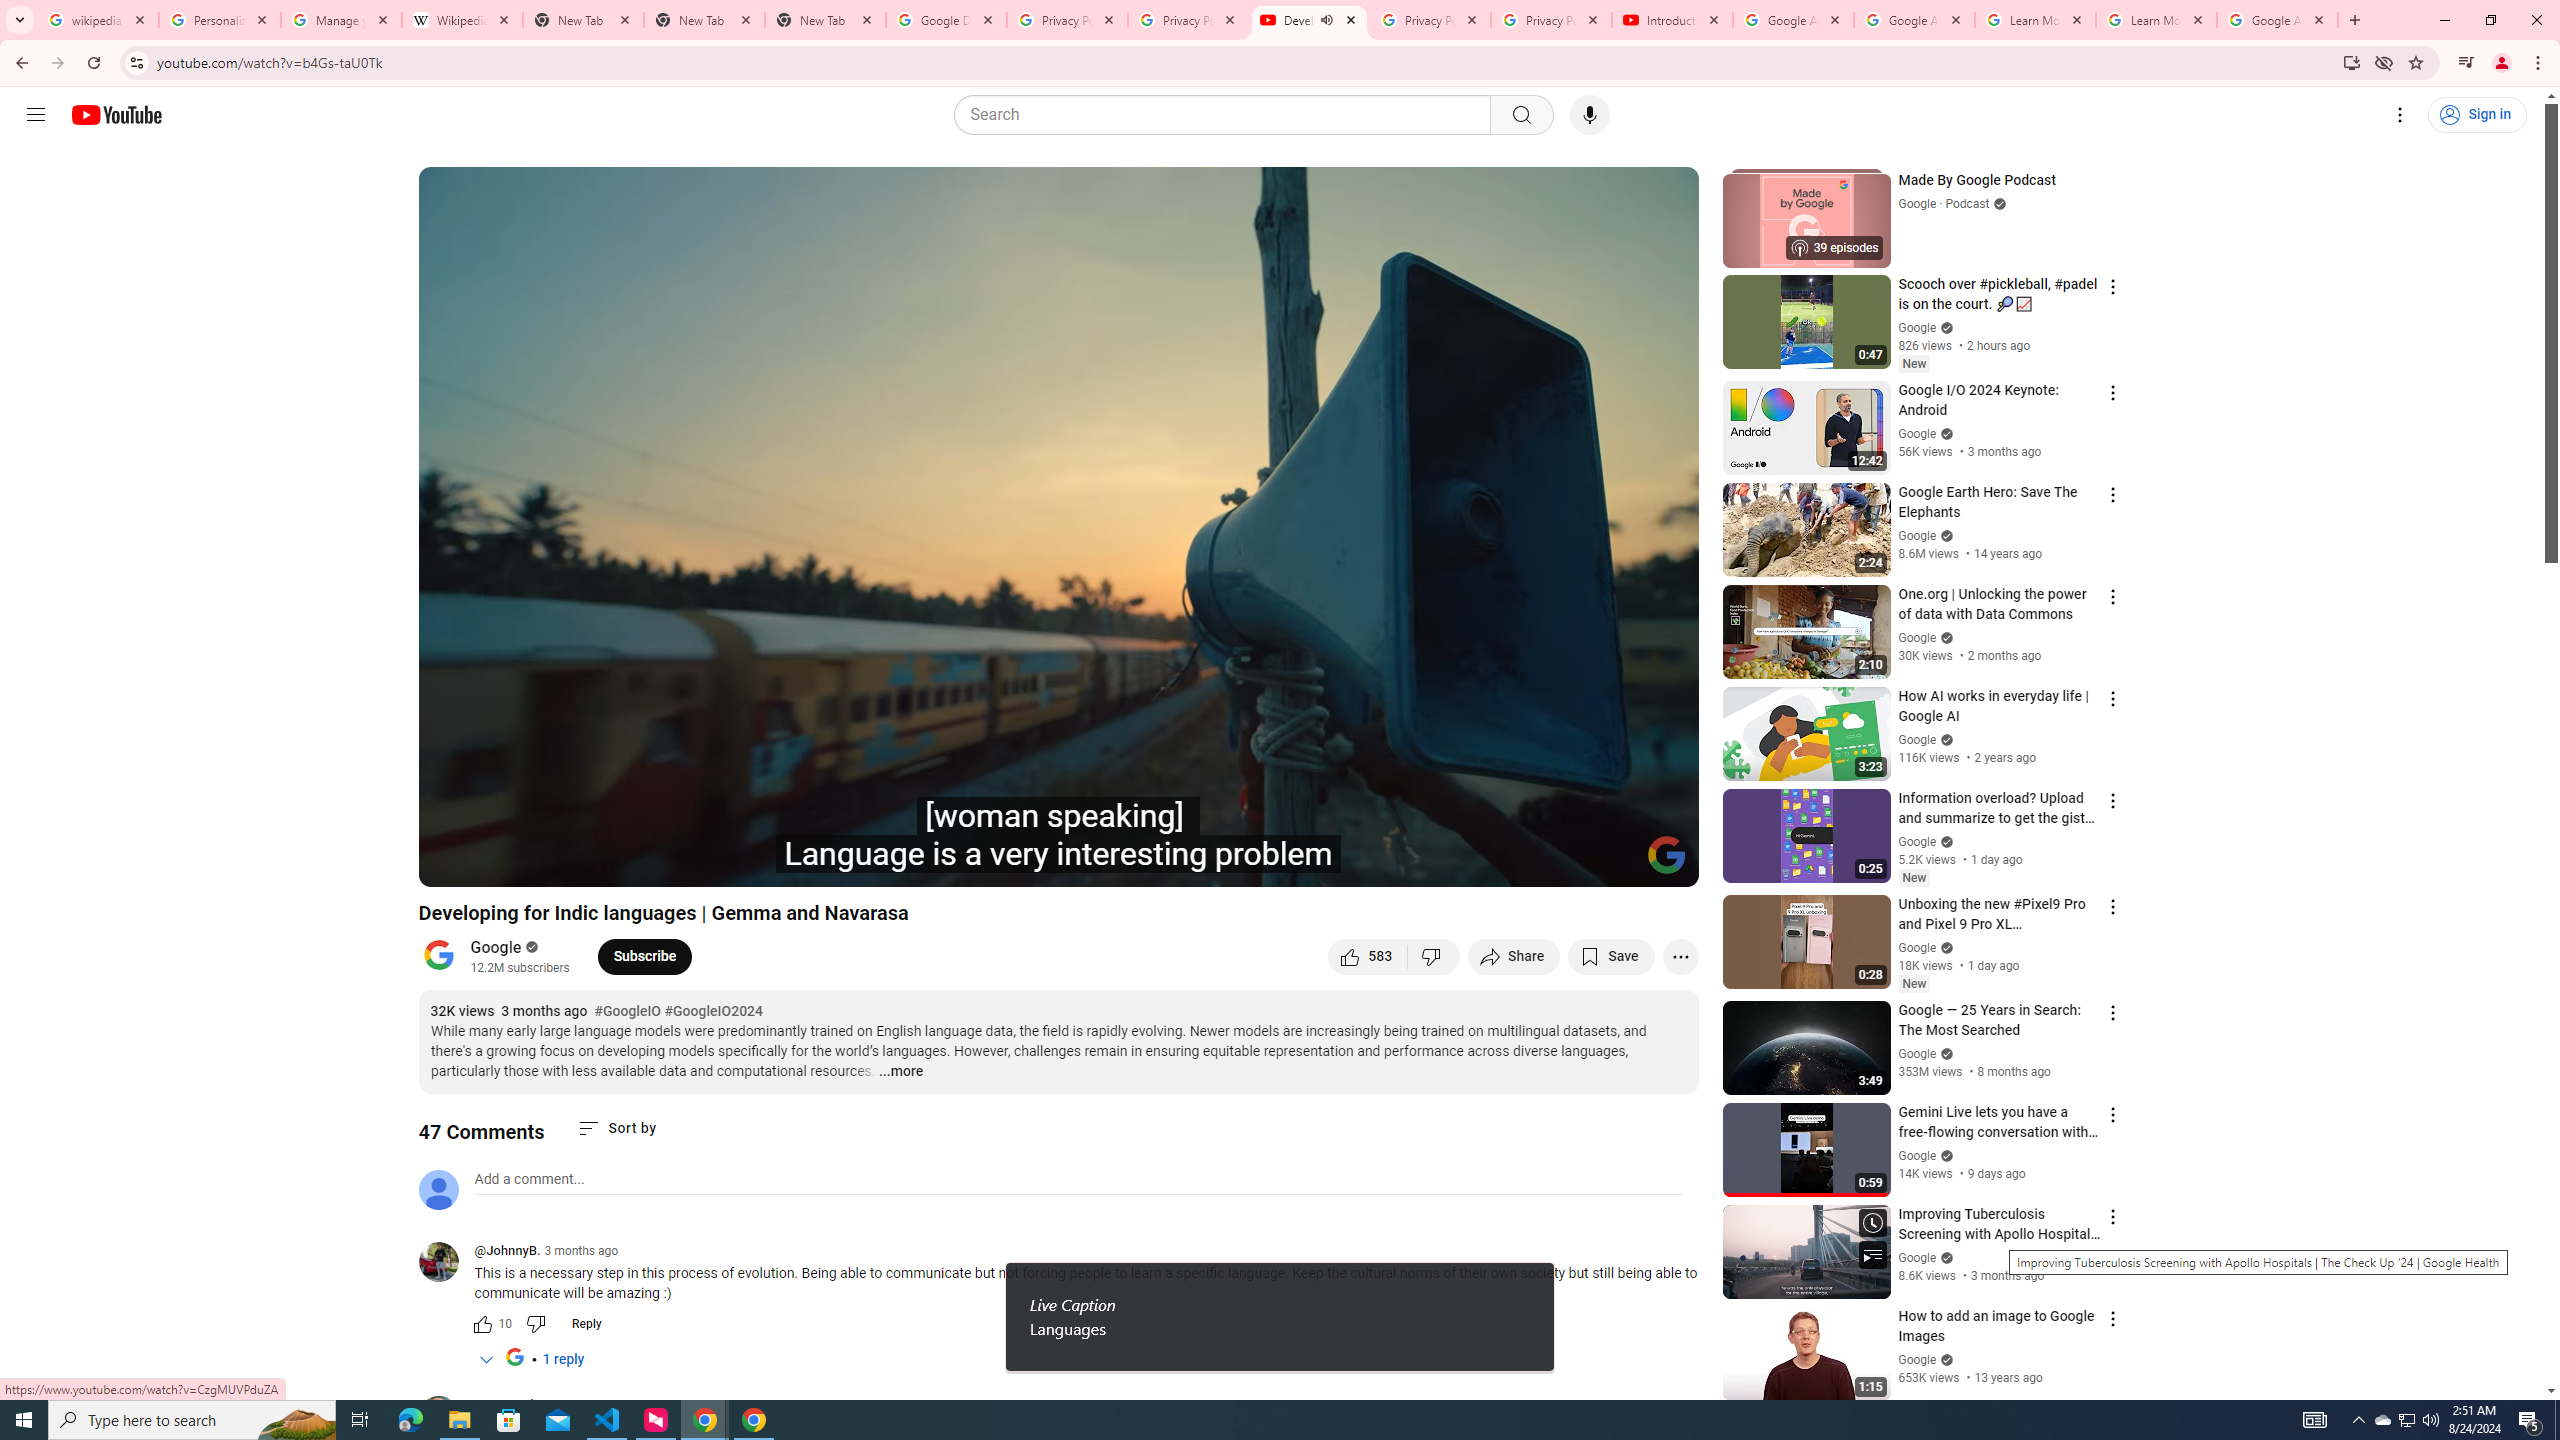 This screenshot has width=2560, height=1440. Describe the element at coordinates (1666, 855) in the screenshot. I see `Channel watermark` at that location.